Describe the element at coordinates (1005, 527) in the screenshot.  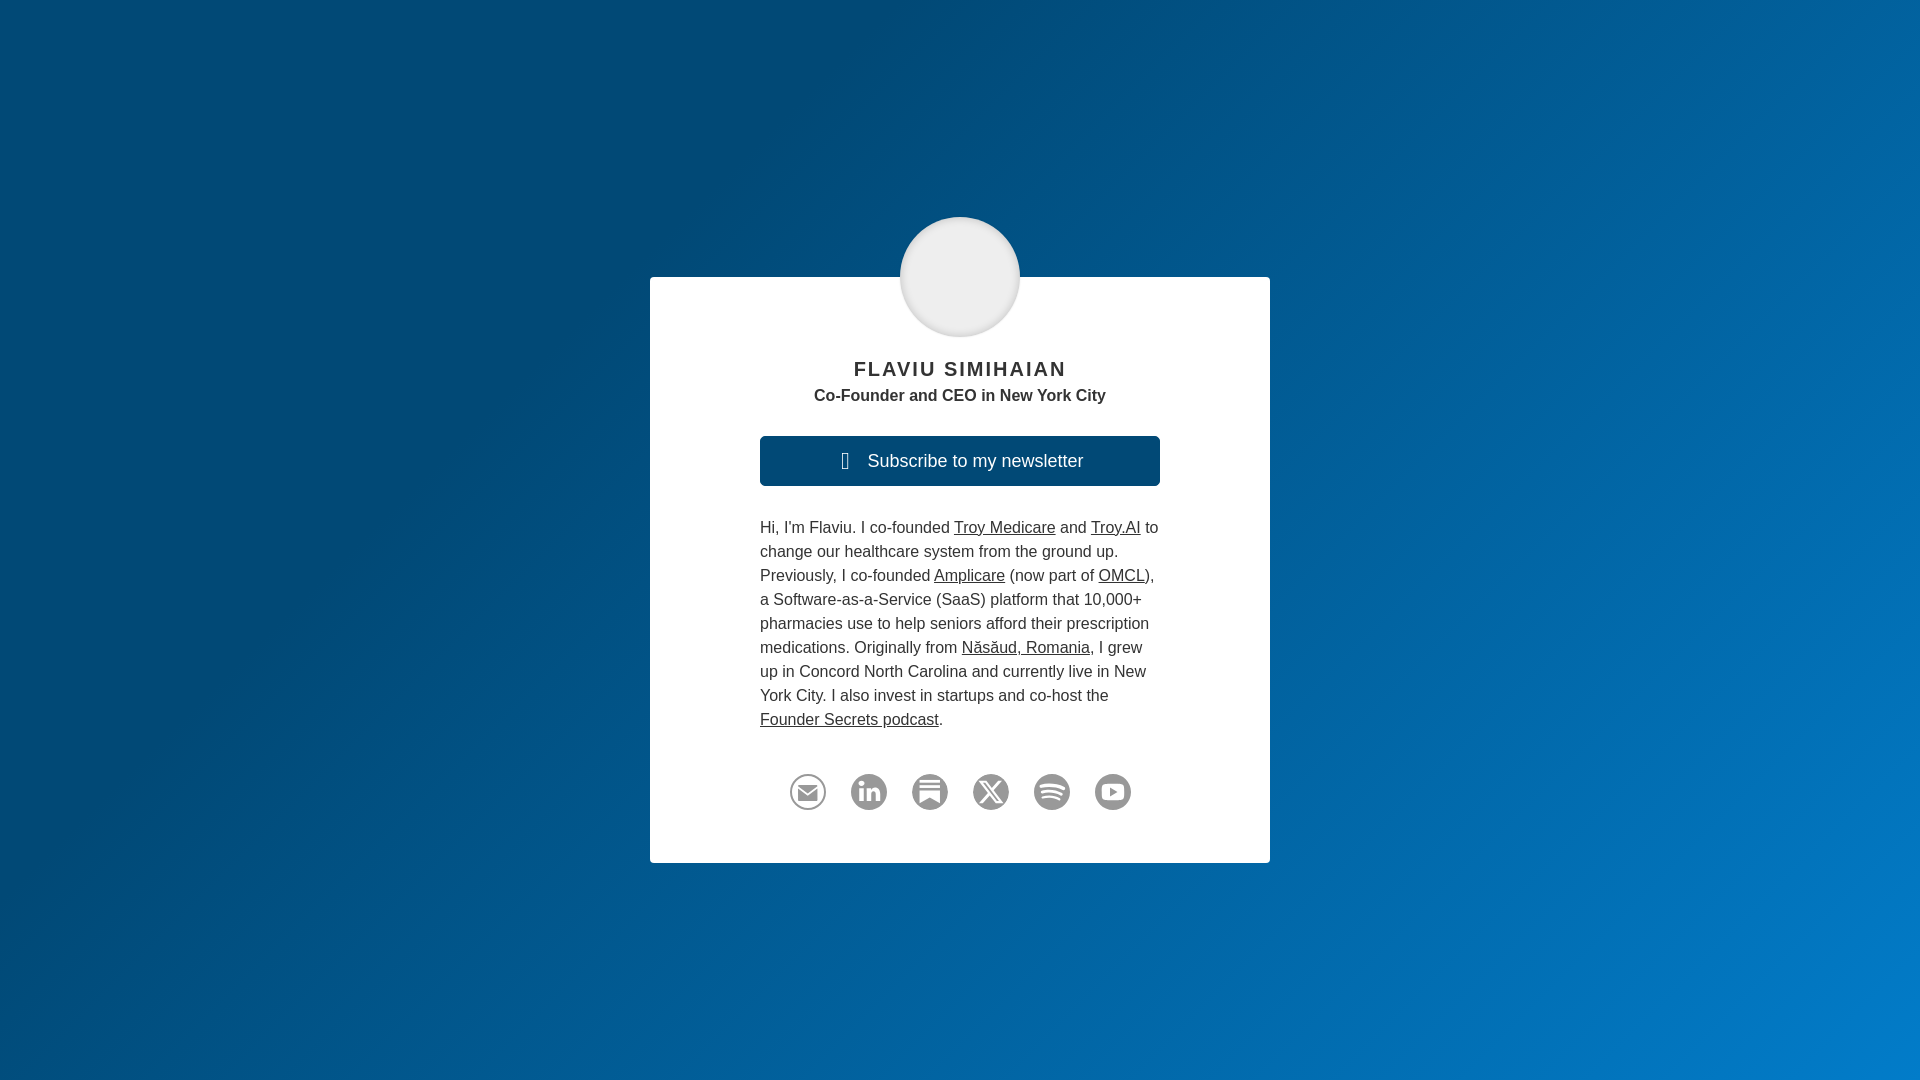
I see `Troy Medicare` at that location.